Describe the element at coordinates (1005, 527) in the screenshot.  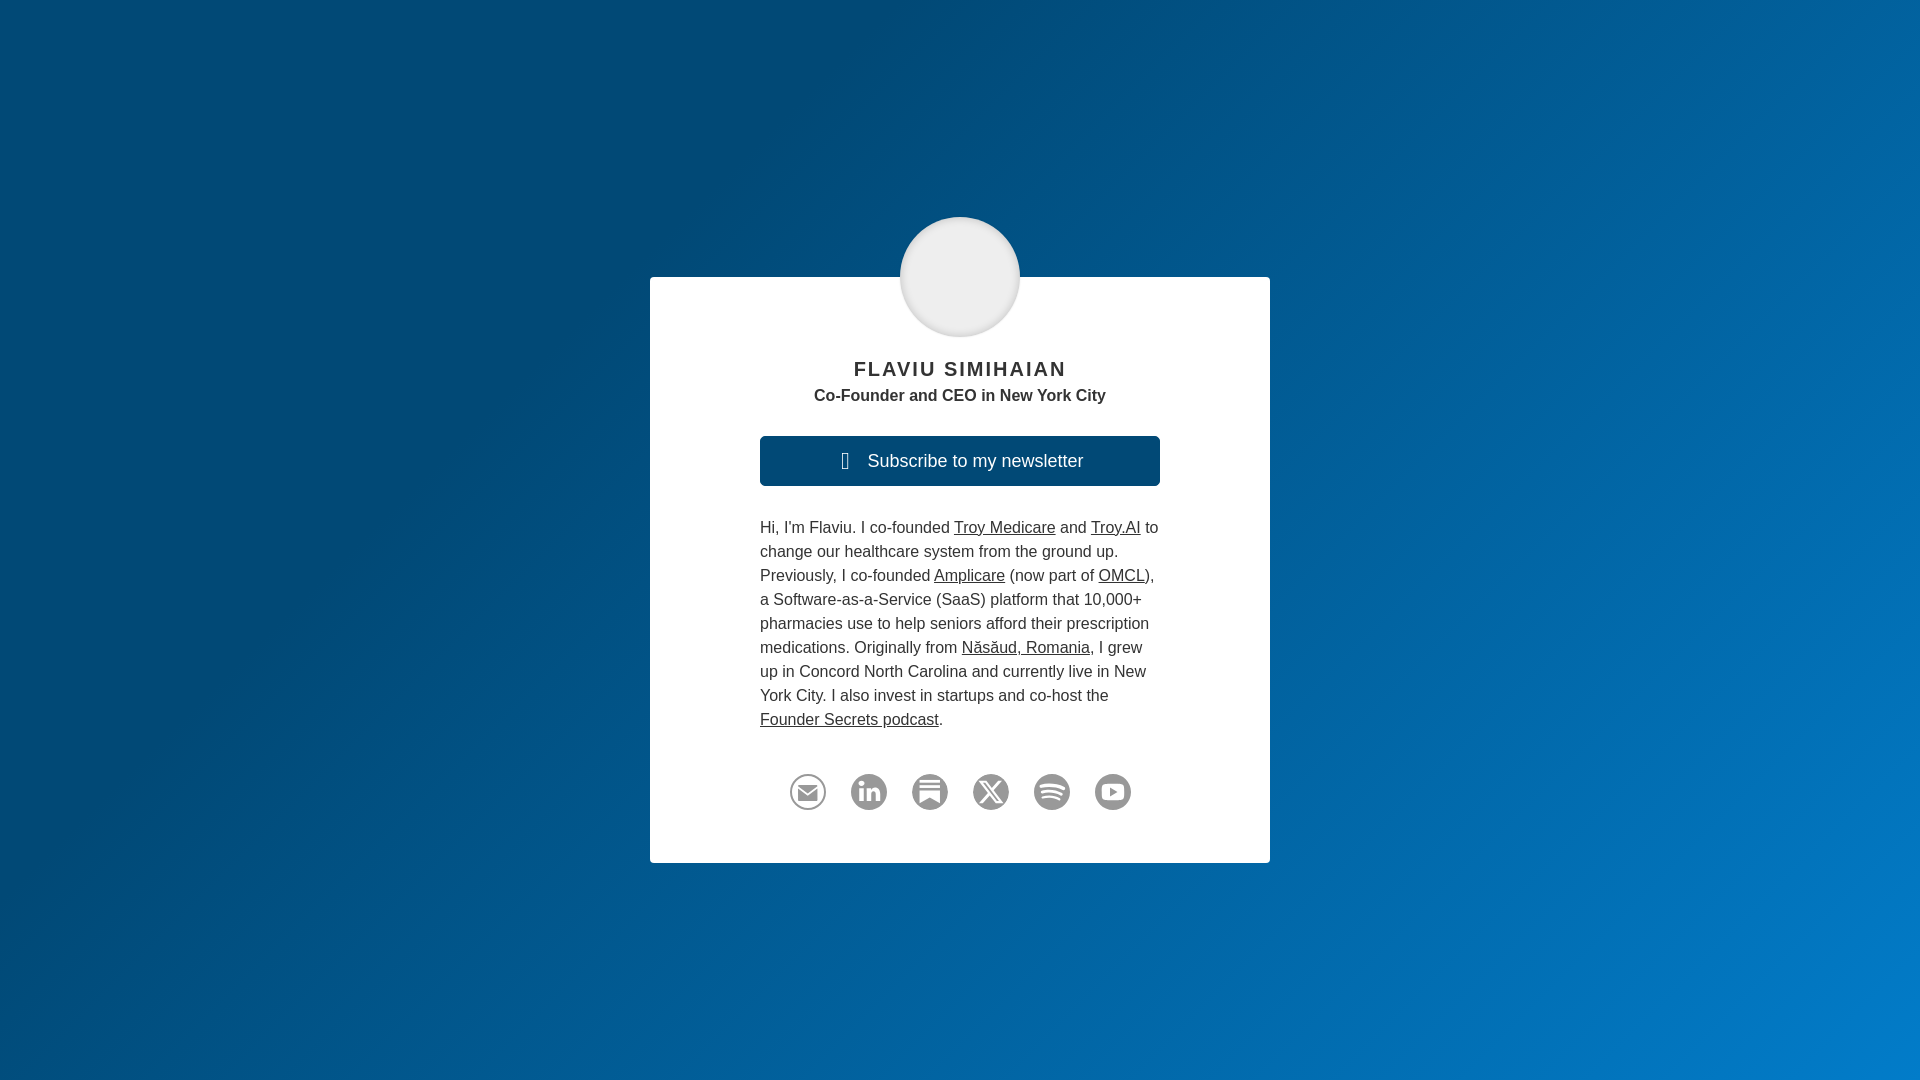
I see `Troy Medicare` at that location.